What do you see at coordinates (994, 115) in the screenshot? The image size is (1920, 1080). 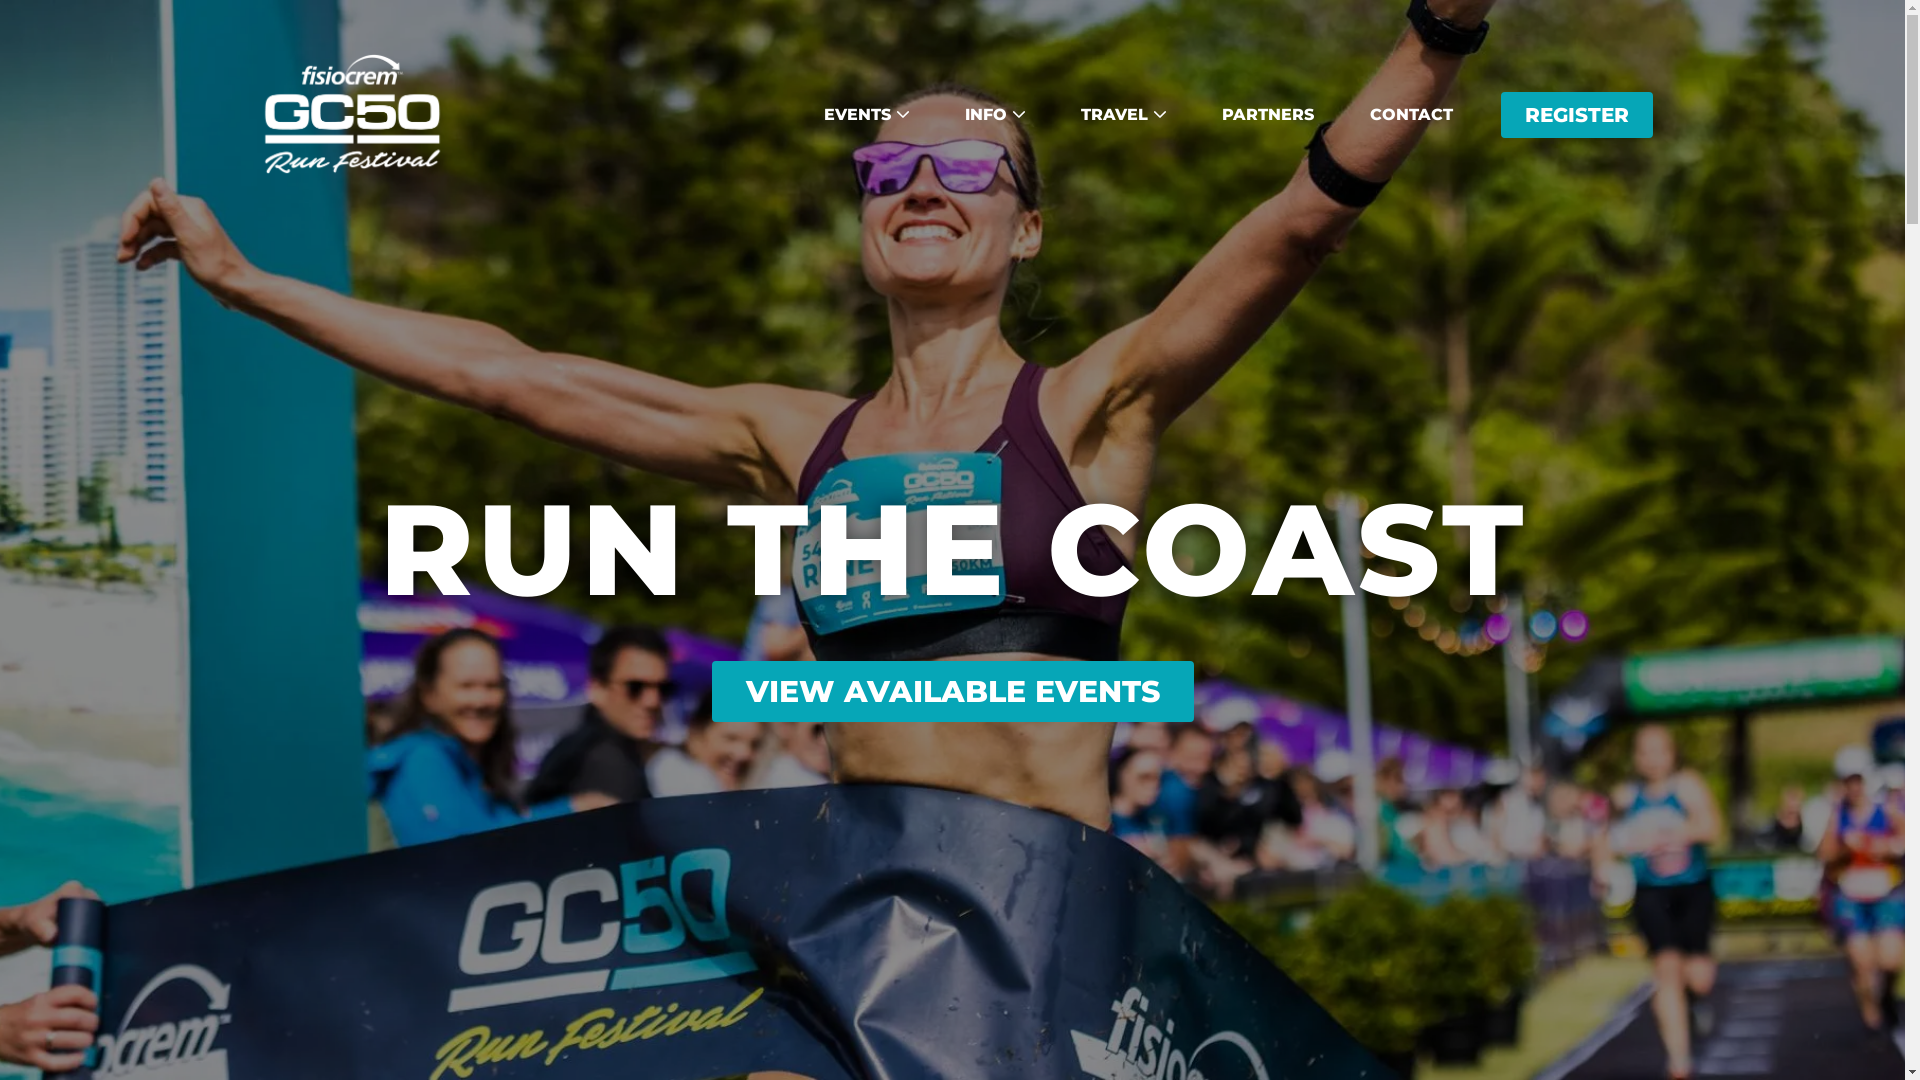 I see `INFO` at bounding box center [994, 115].